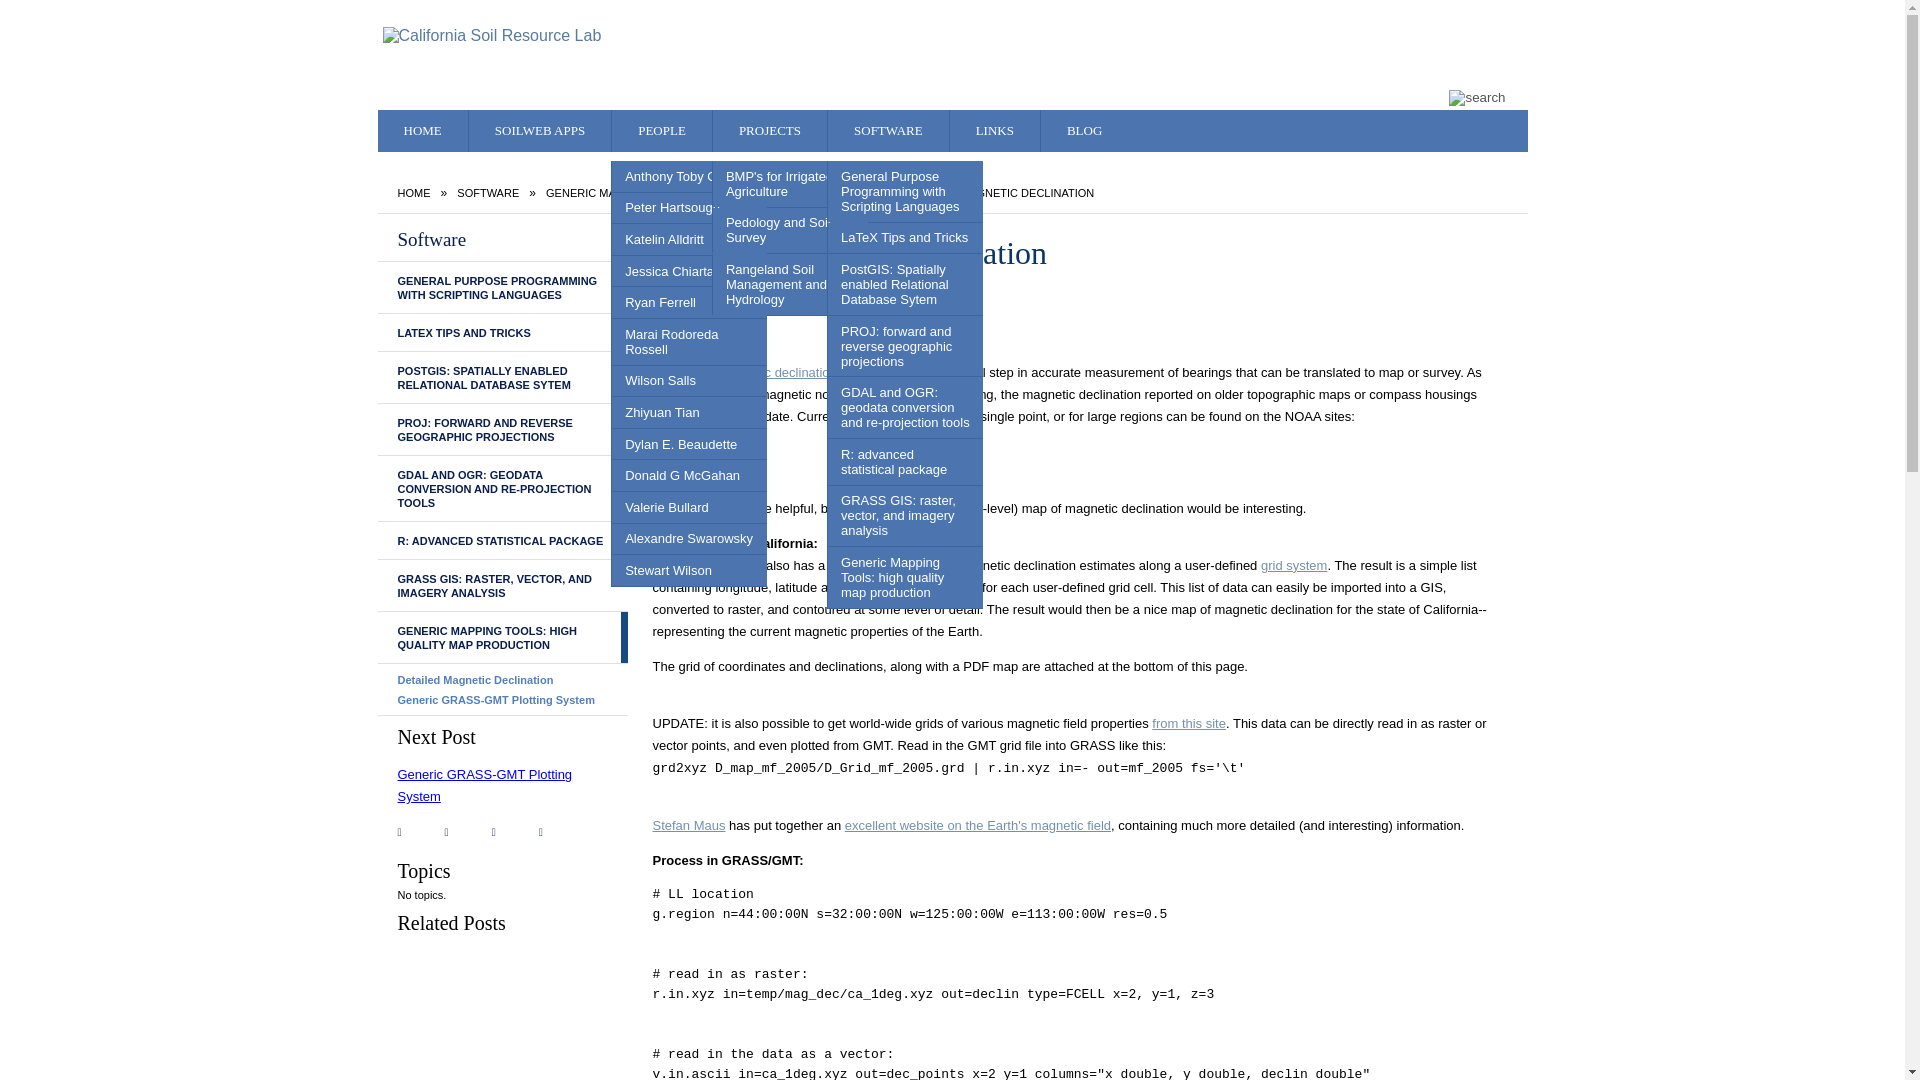  What do you see at coordinates (688, 271) in the screenshot?
I see `Jessica Chiartas` at bounding box center [688, 271].